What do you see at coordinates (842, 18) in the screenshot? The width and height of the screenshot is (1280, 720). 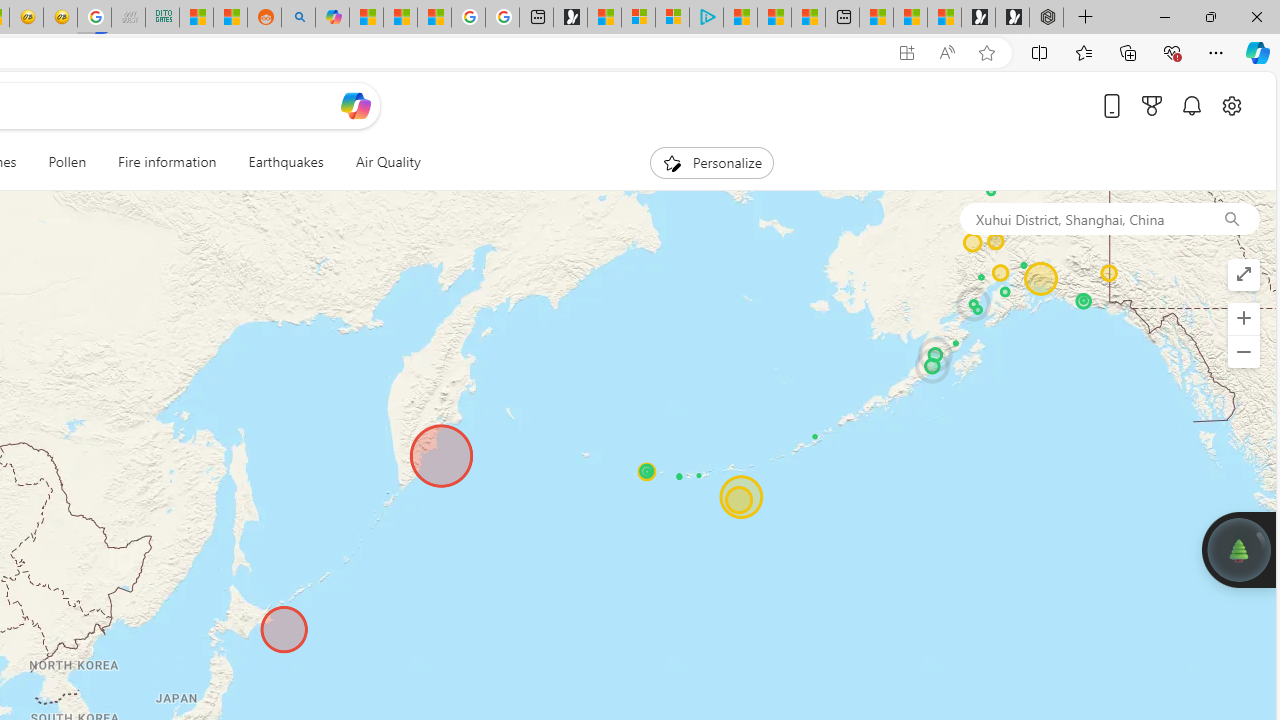 I see `New tab` at bounding box center [842, 18].